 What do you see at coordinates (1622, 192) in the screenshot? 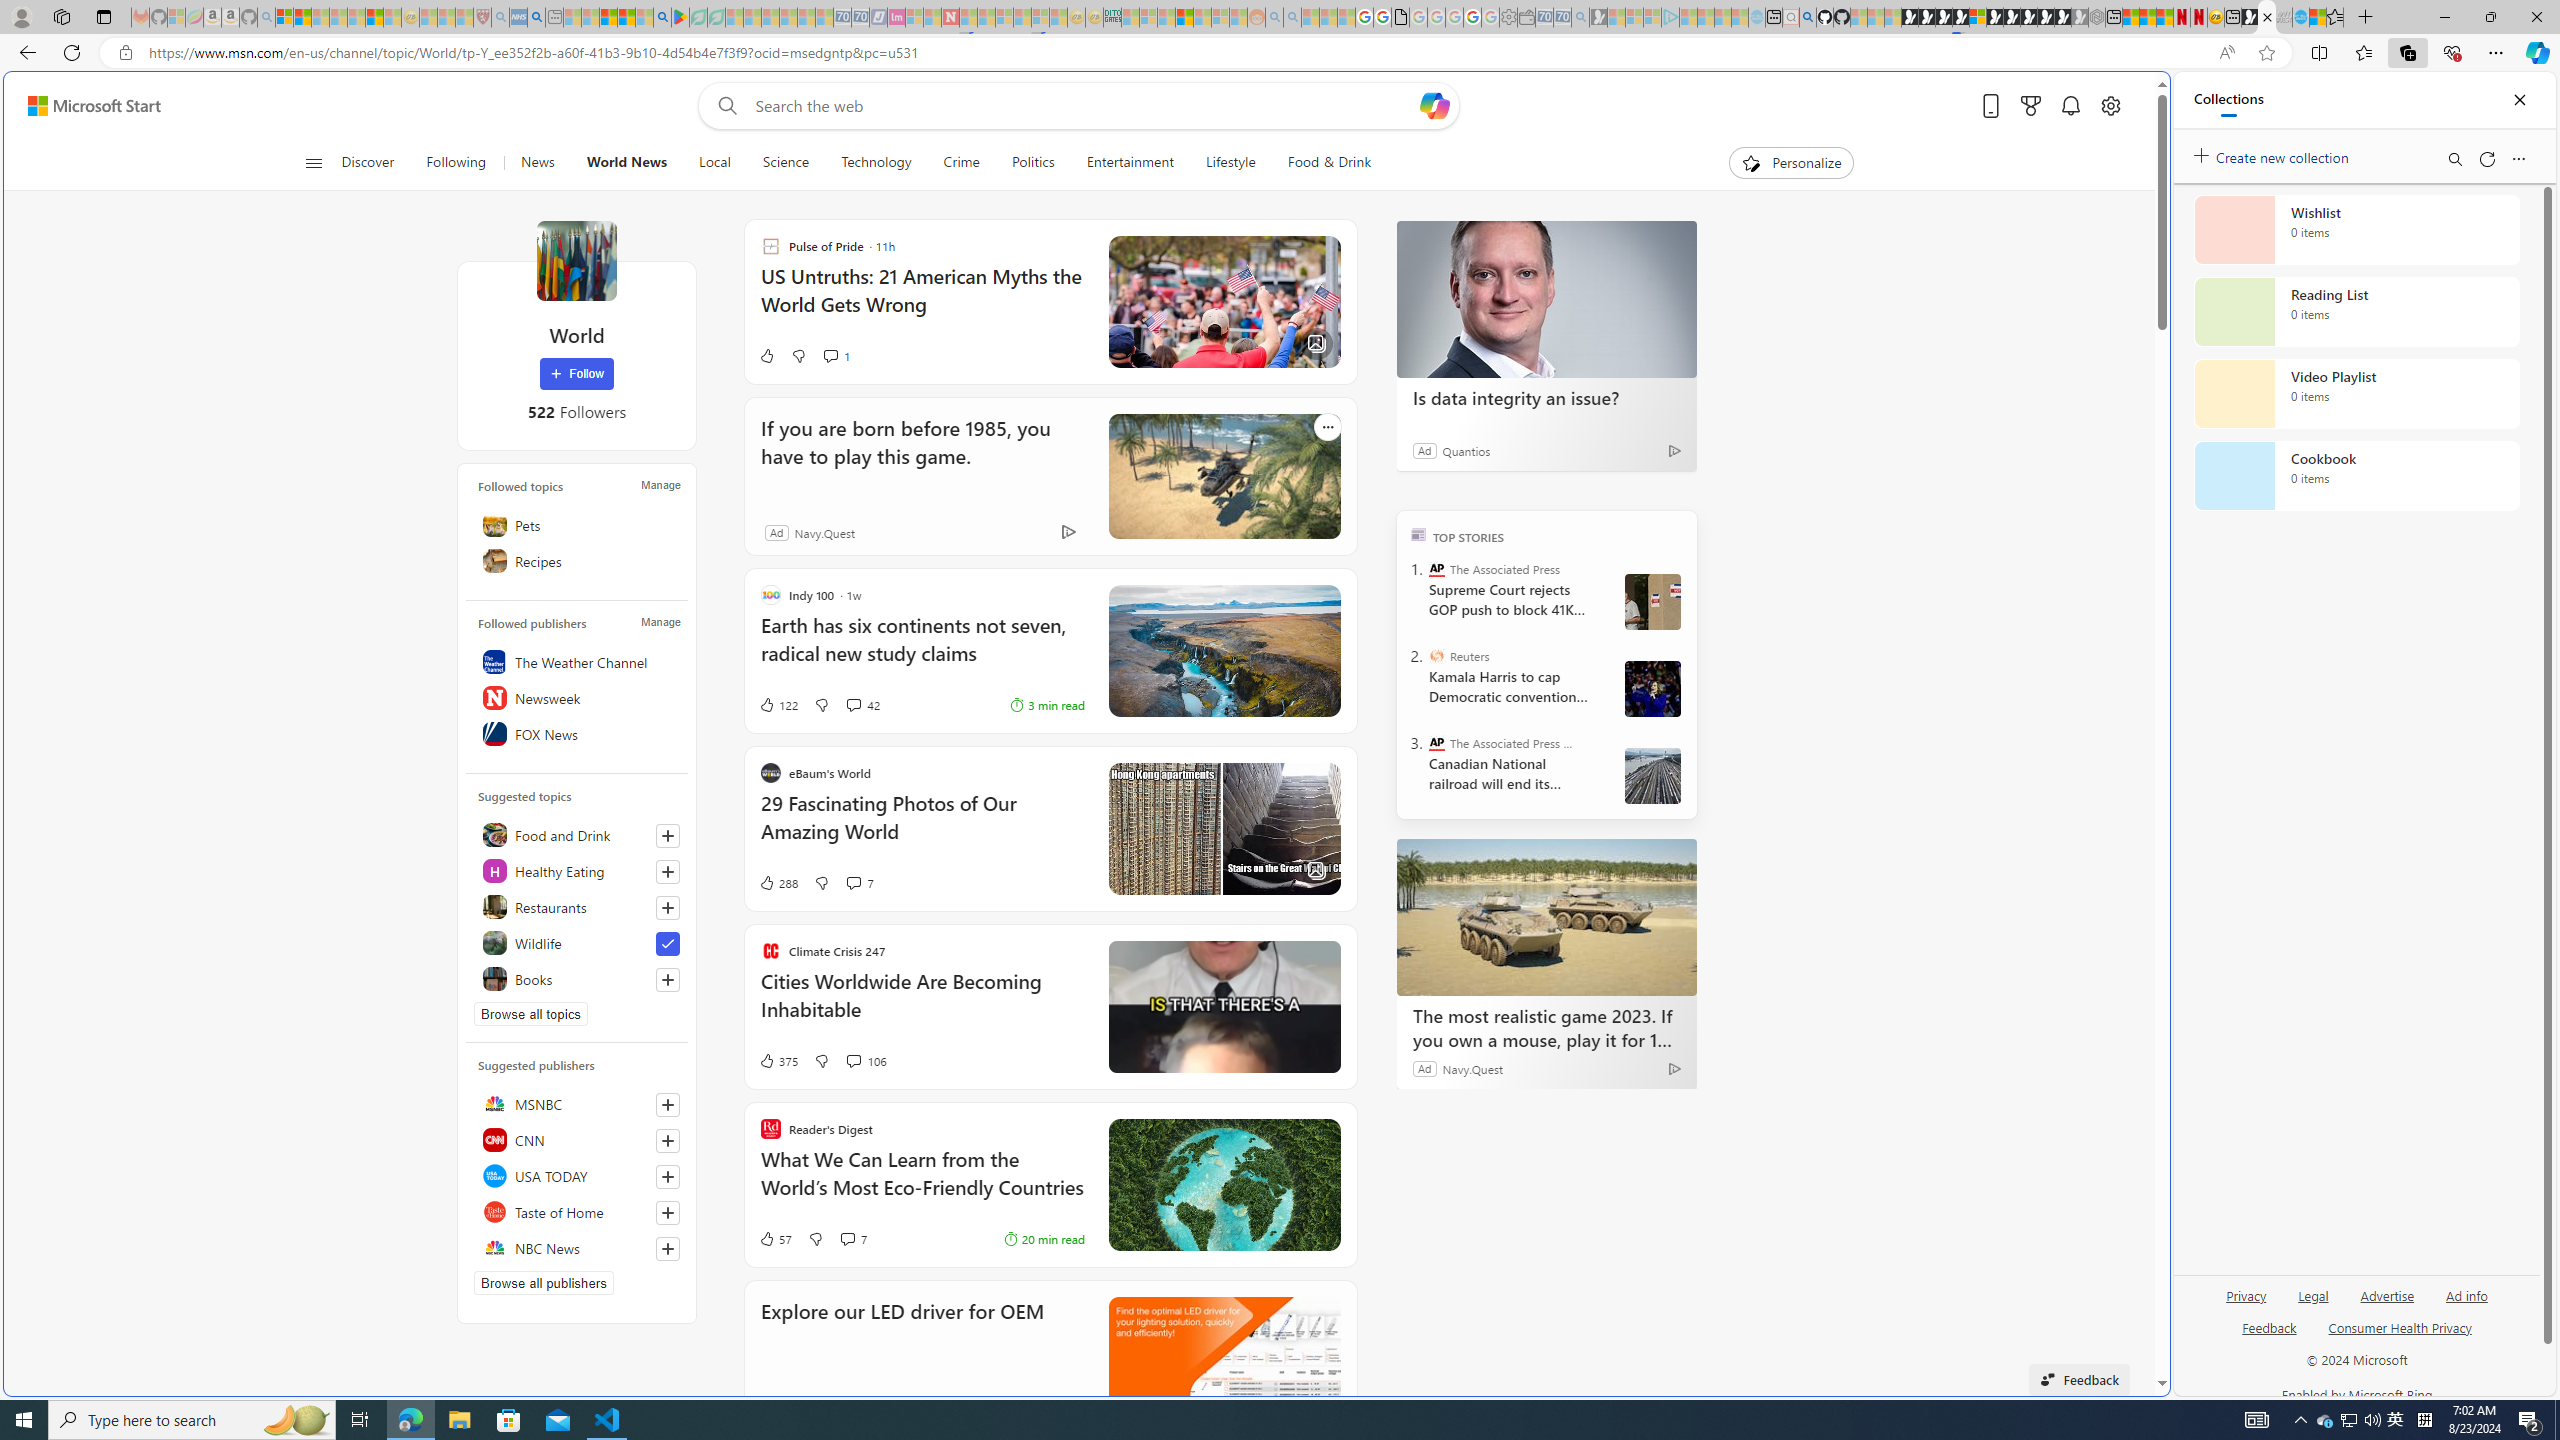
I see `Search or enter web address` at bounding box center [1622, 192].